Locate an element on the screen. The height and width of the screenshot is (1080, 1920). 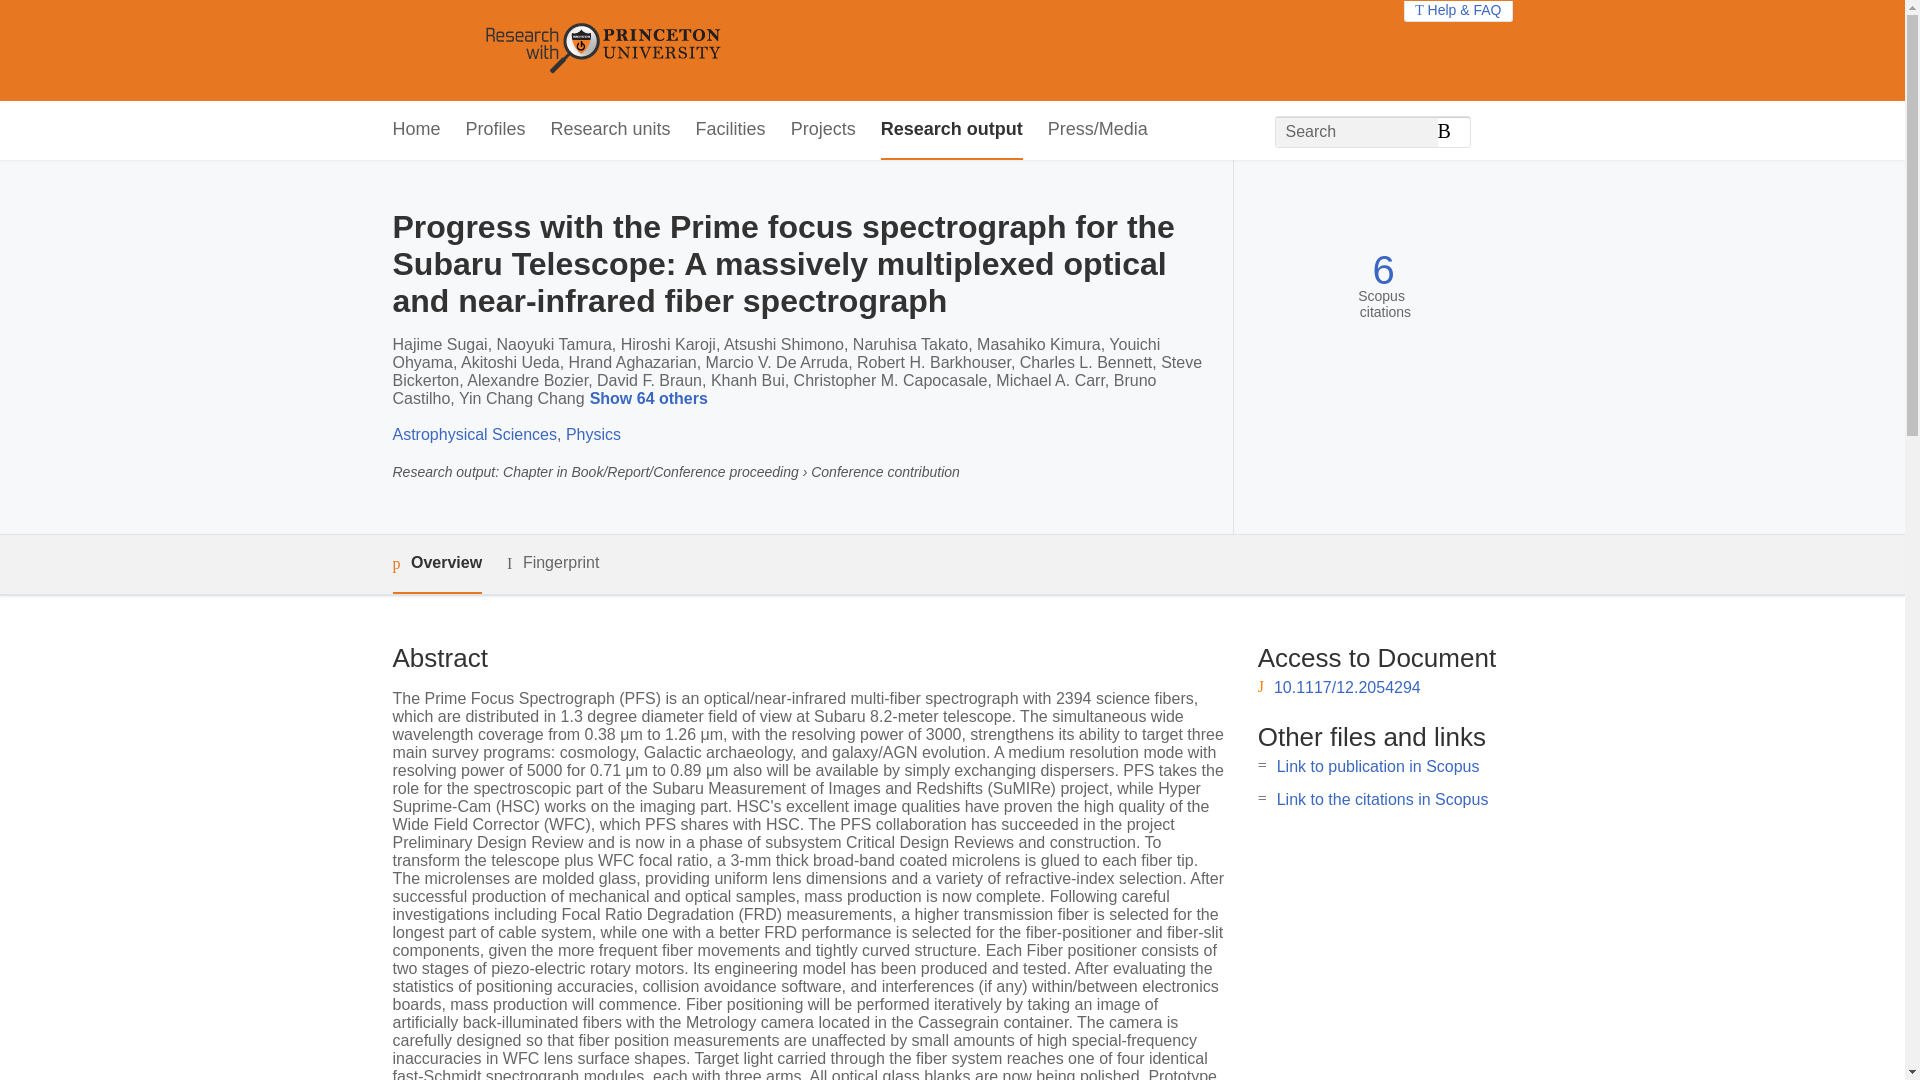
Show 64 others is located at coordinates (652, 400).